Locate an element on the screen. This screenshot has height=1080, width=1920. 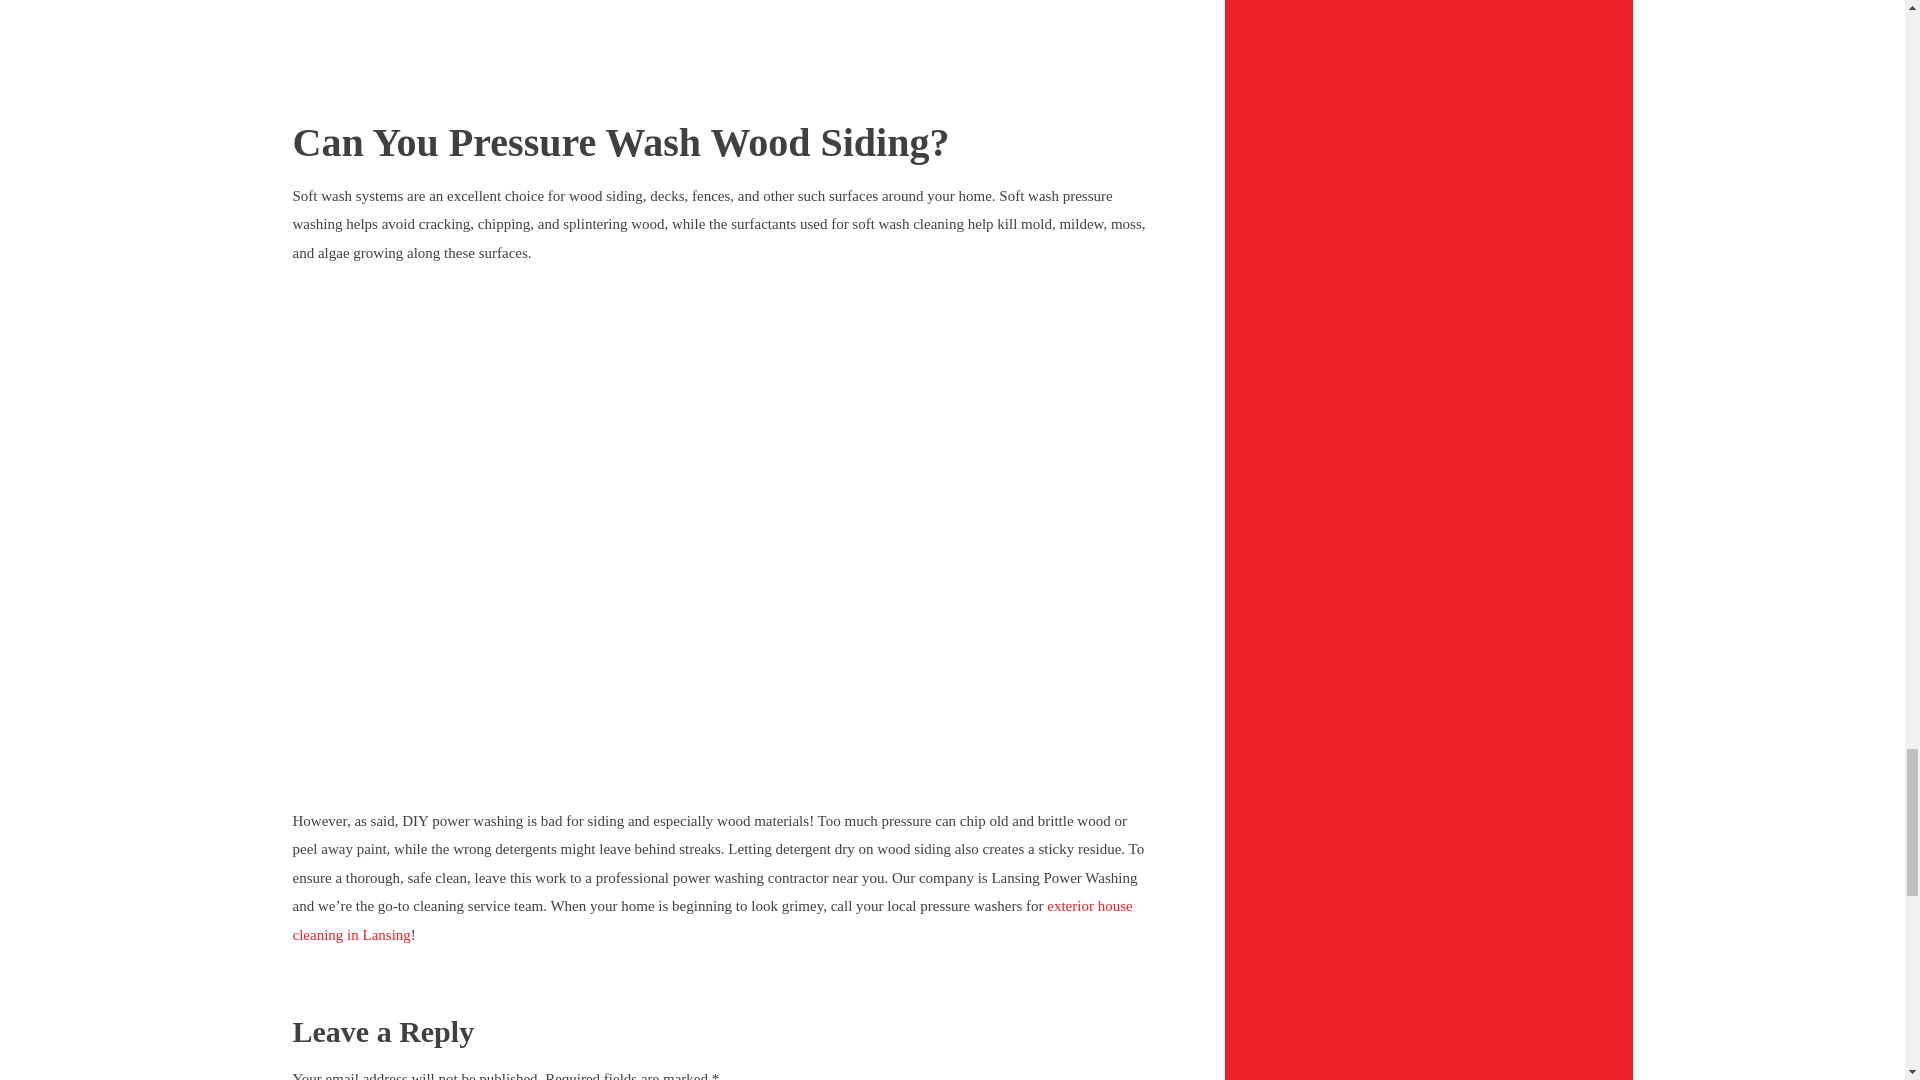
exterior house cleaning in Lansing is located at coordinates (712, 920).